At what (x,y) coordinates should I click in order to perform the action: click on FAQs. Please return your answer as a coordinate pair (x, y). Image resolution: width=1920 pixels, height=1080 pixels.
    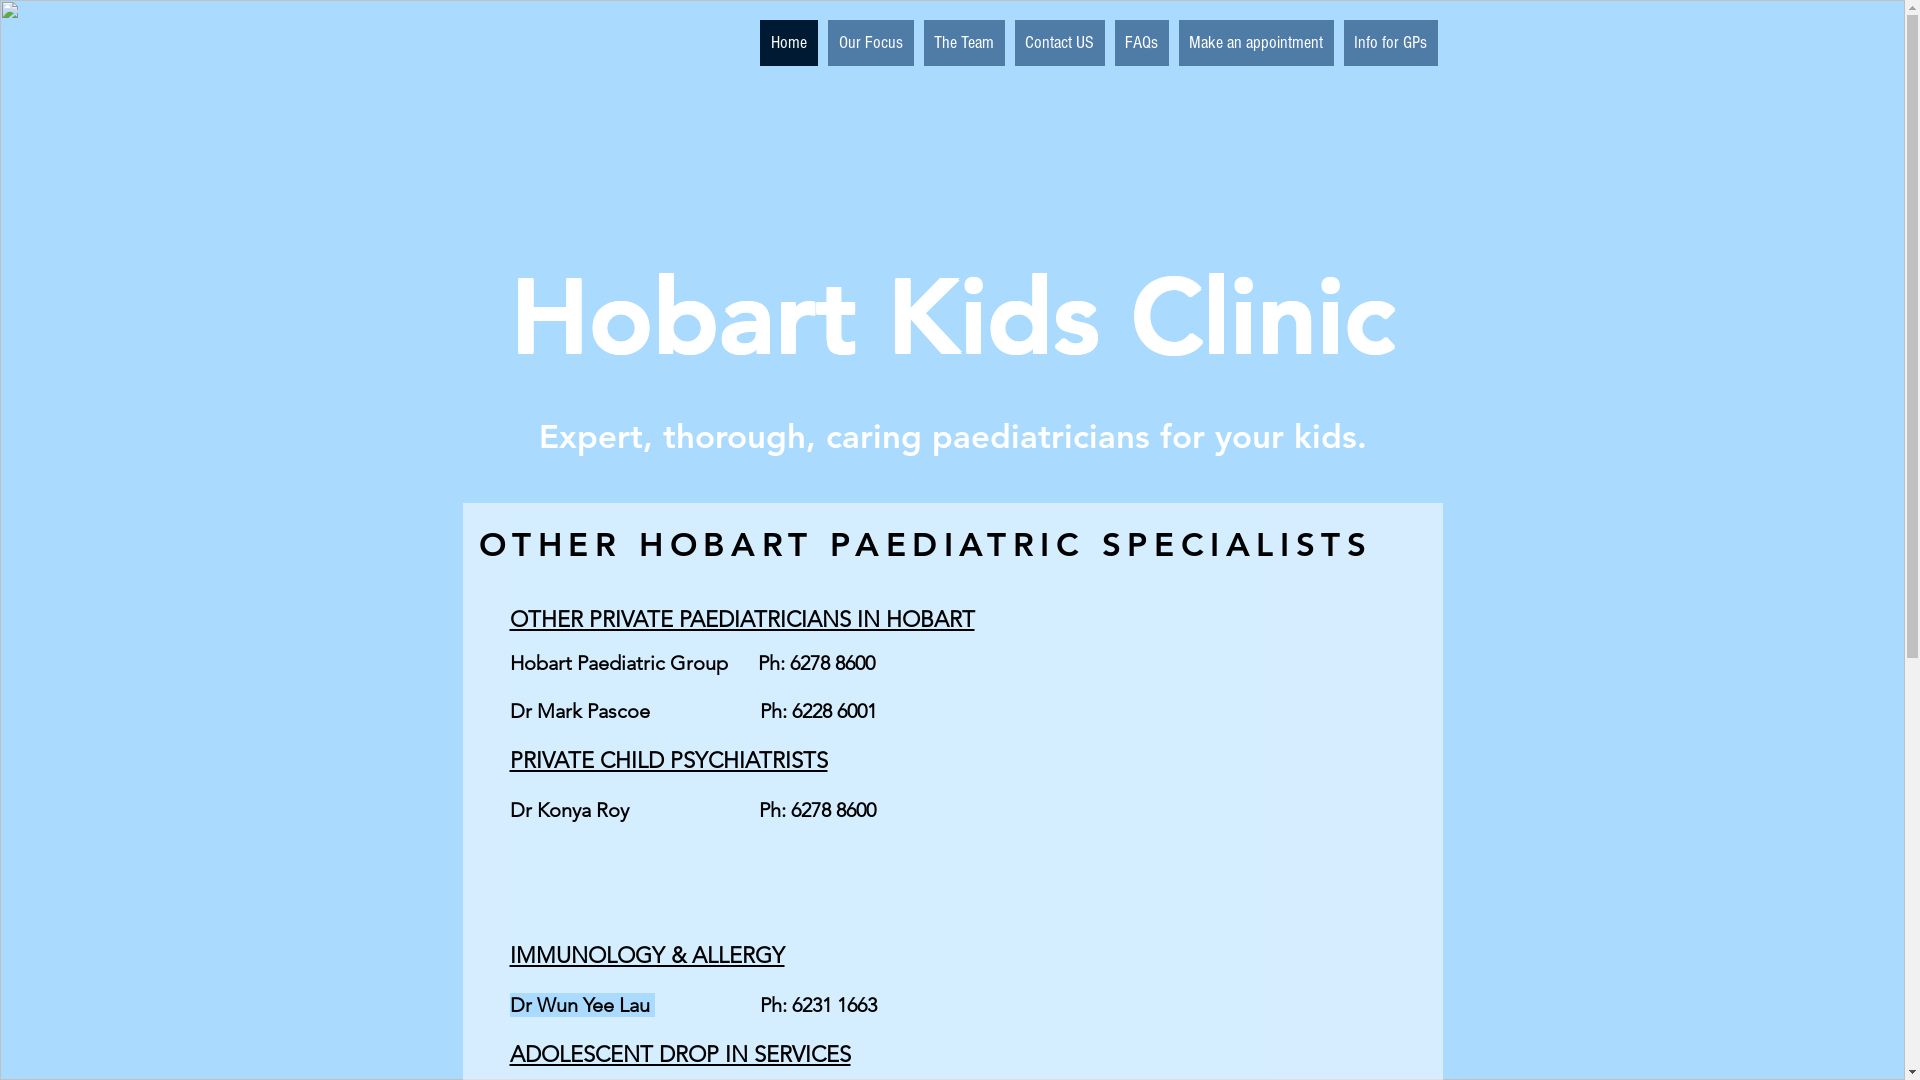
    Looking at the image, I should click on (1141, 43).